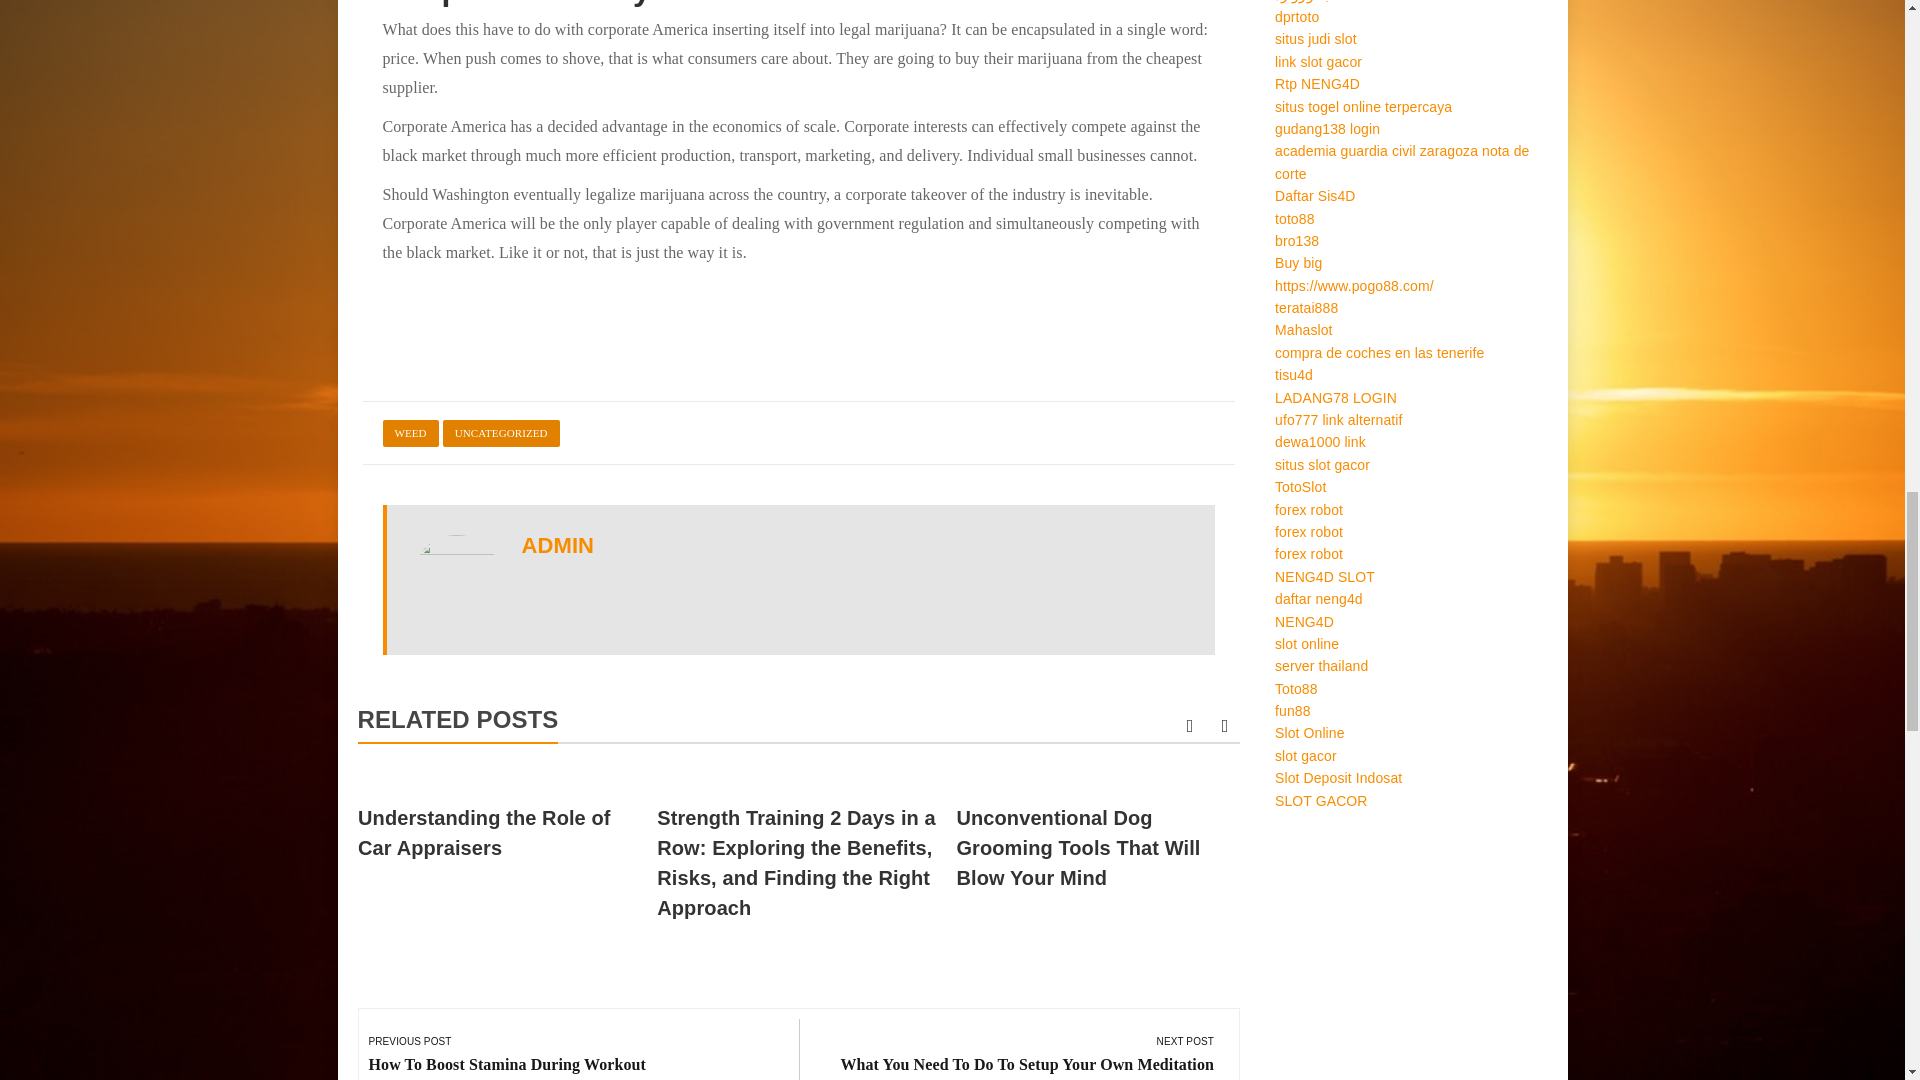 Image resolution: width=1920 pixels, height=1080 pixels. I want to click on Advertisement, so click(798, 324).